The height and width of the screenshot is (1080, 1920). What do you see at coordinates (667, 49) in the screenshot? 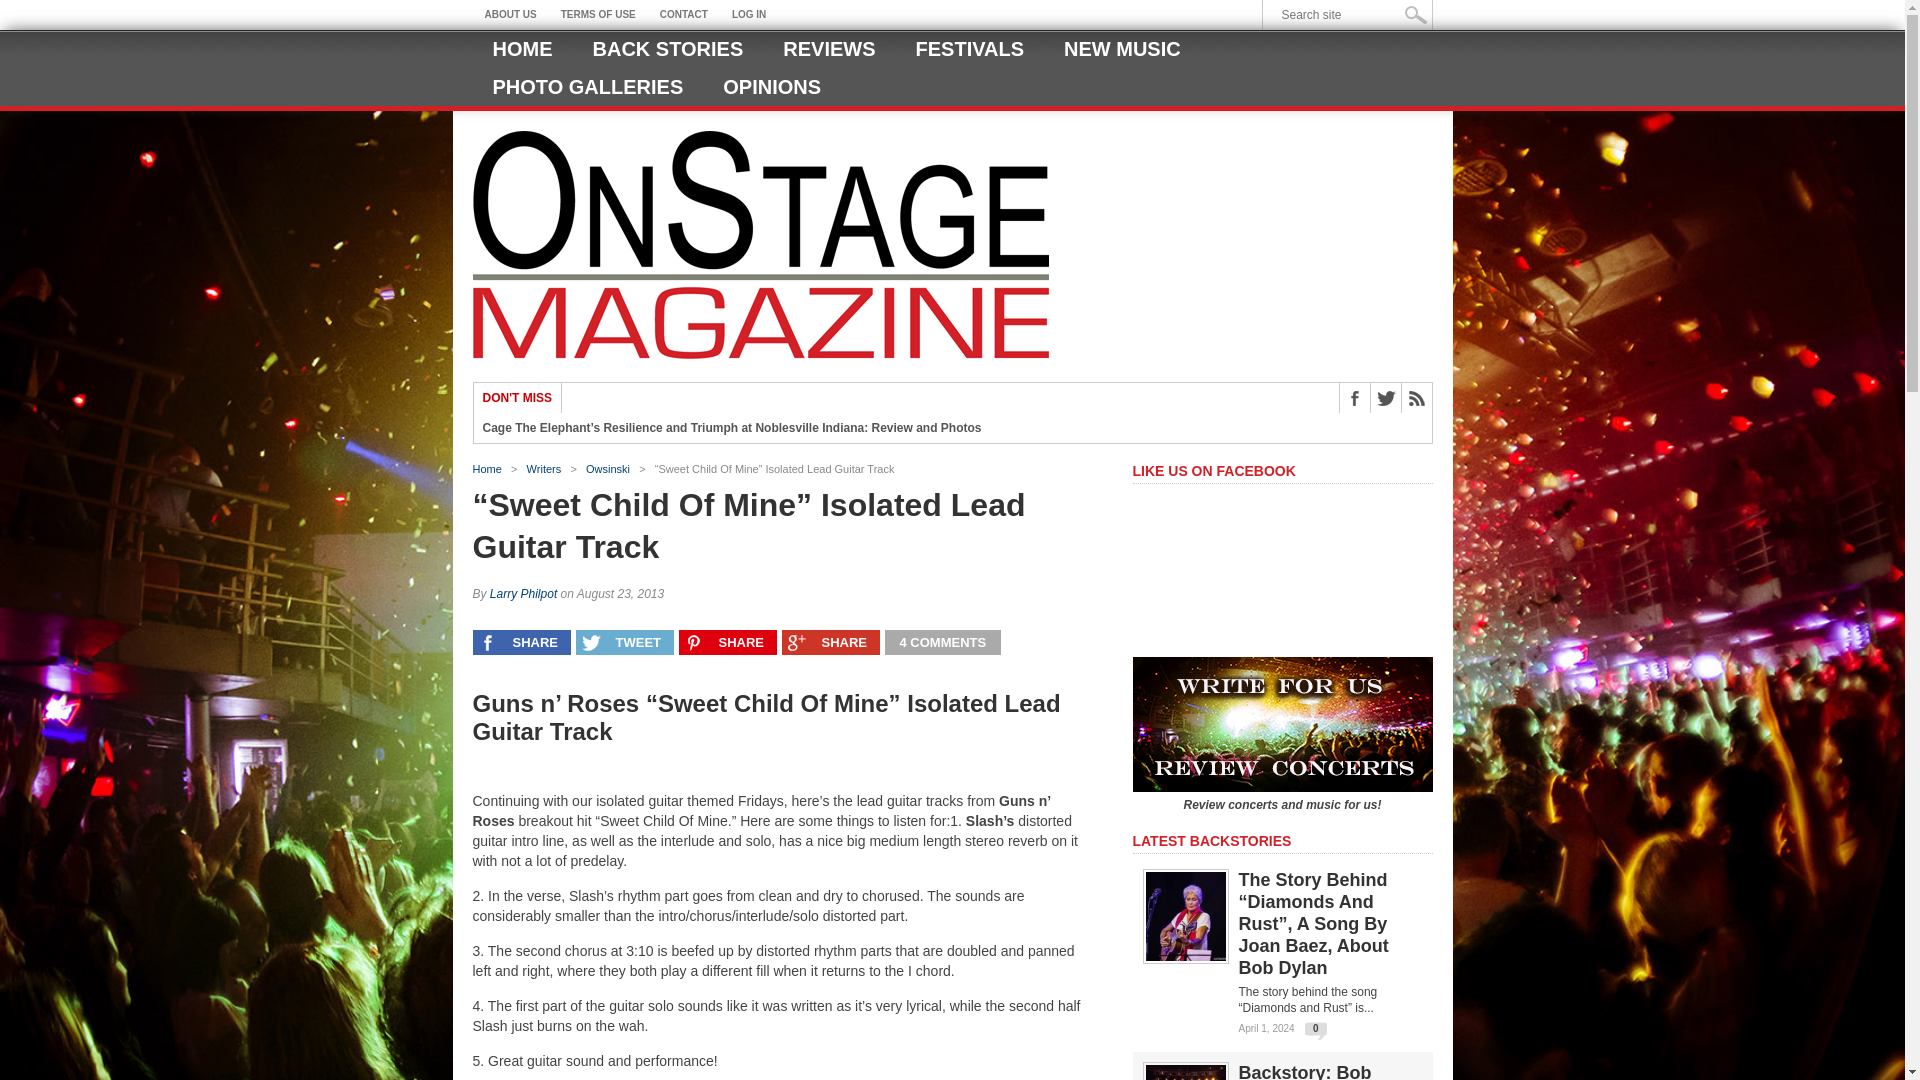
I see `BACK STORIES` at bounding box center [667, 49].